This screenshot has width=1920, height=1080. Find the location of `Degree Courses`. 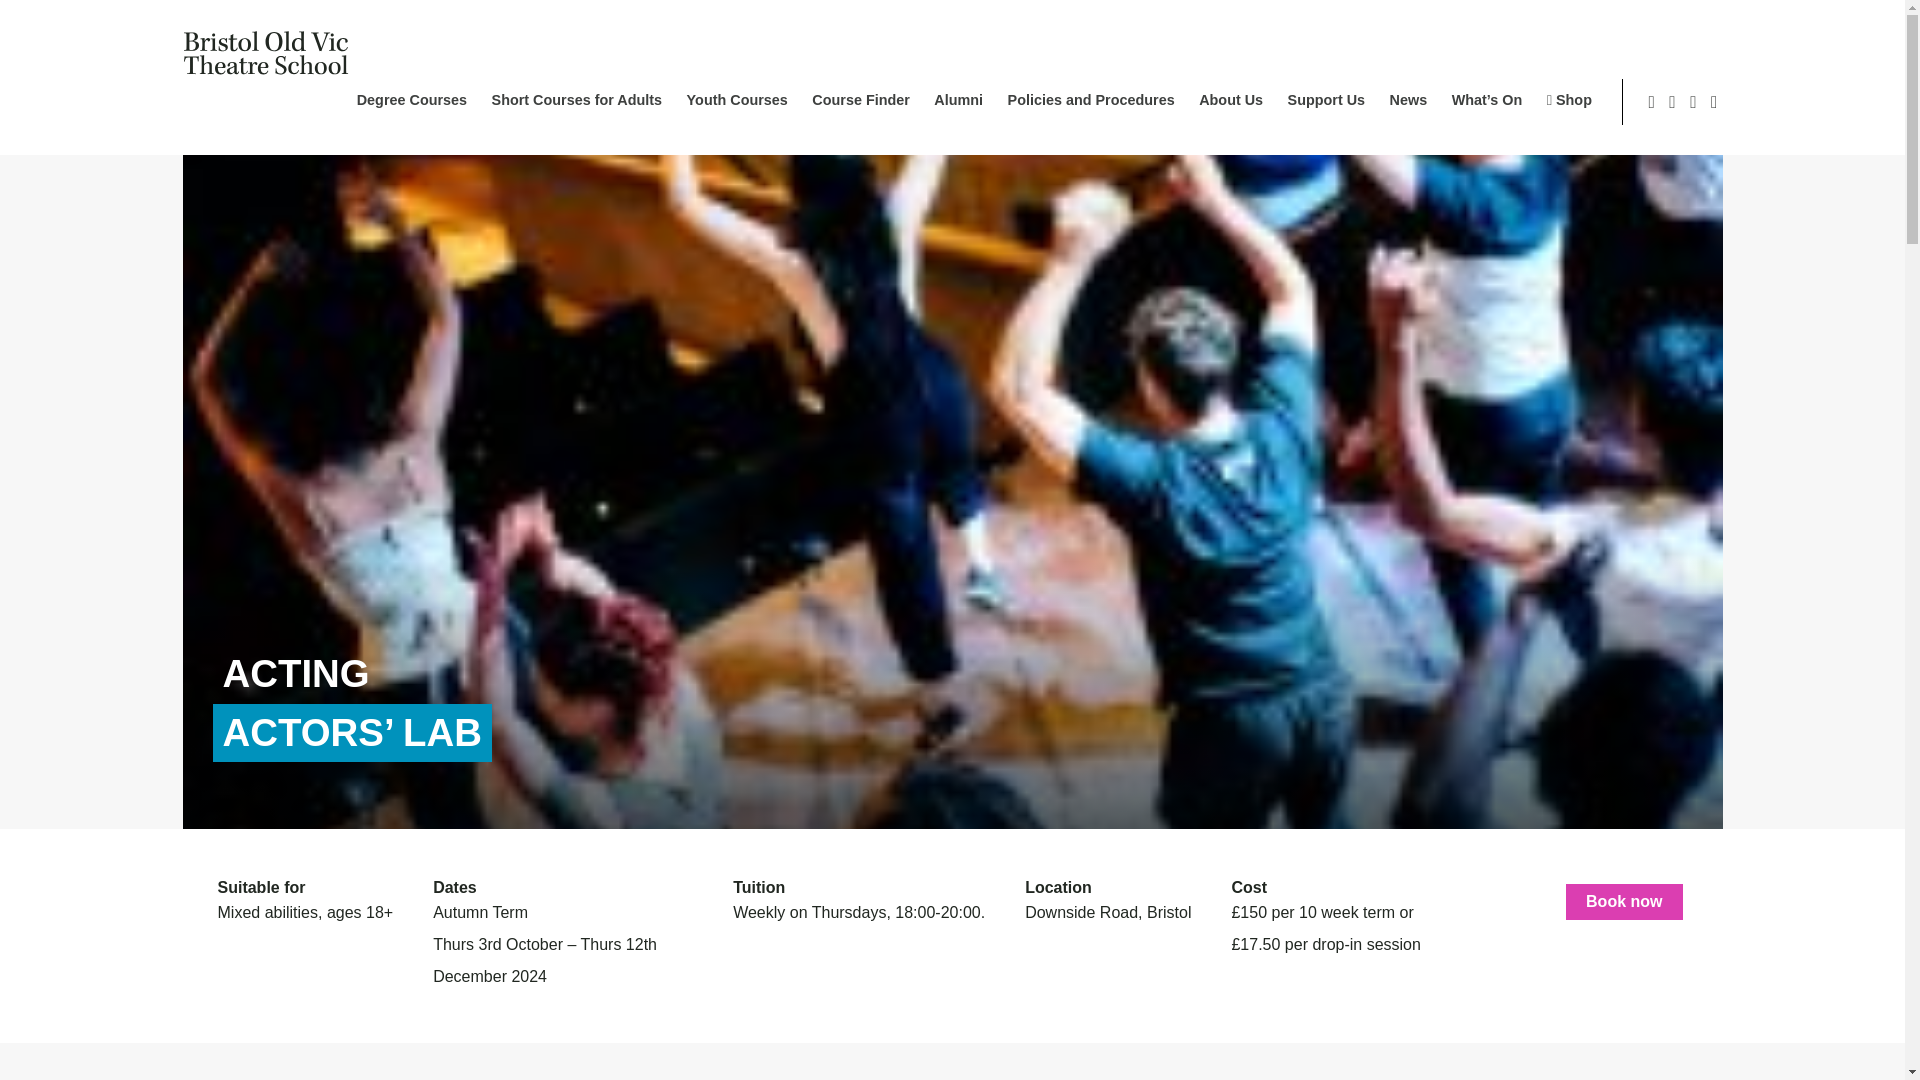

Degree Courses is located at coordinates (412, 99).